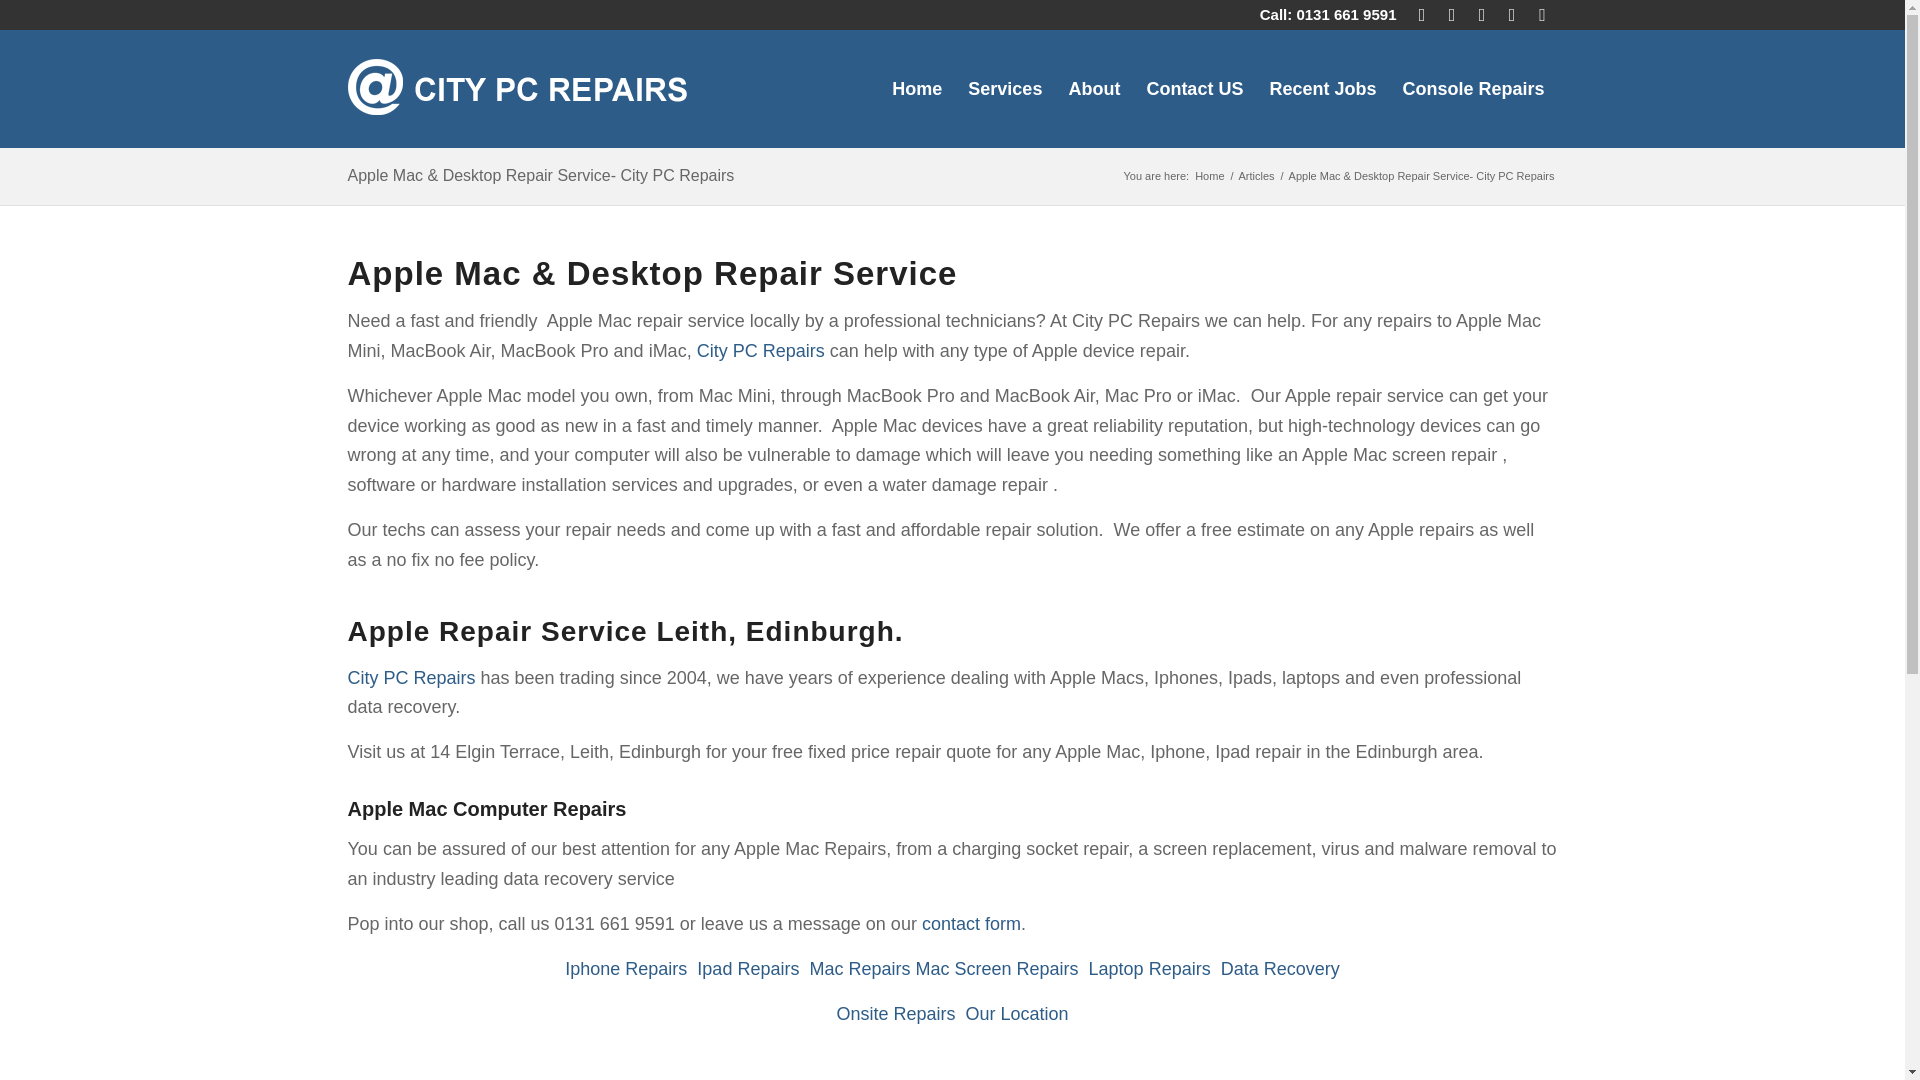  What do you see at coordinates (971, 924) in the screenshot?
I see `contact form` at bounding box center [971, 924].